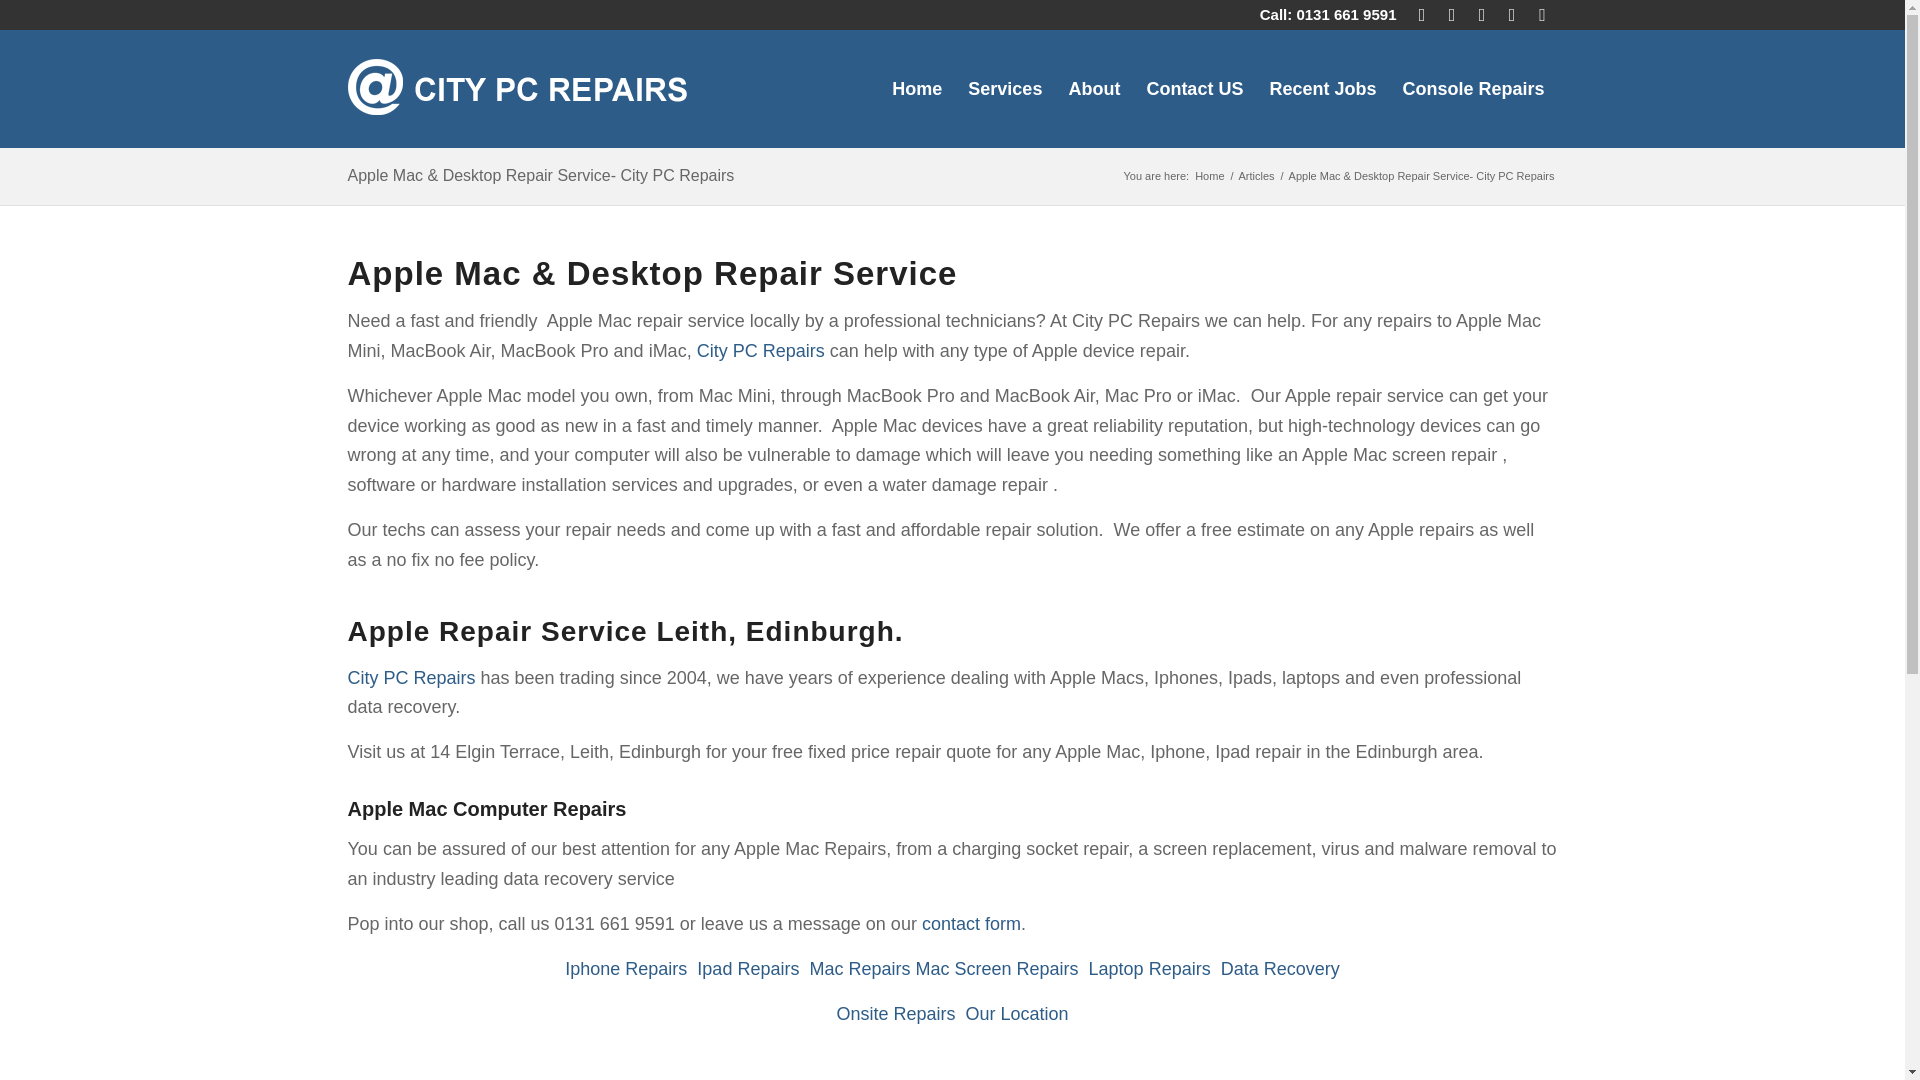  What do you see at coordinates (971, 924) in the screenshot?
I see `contact form` at bounding box center [971, 924].